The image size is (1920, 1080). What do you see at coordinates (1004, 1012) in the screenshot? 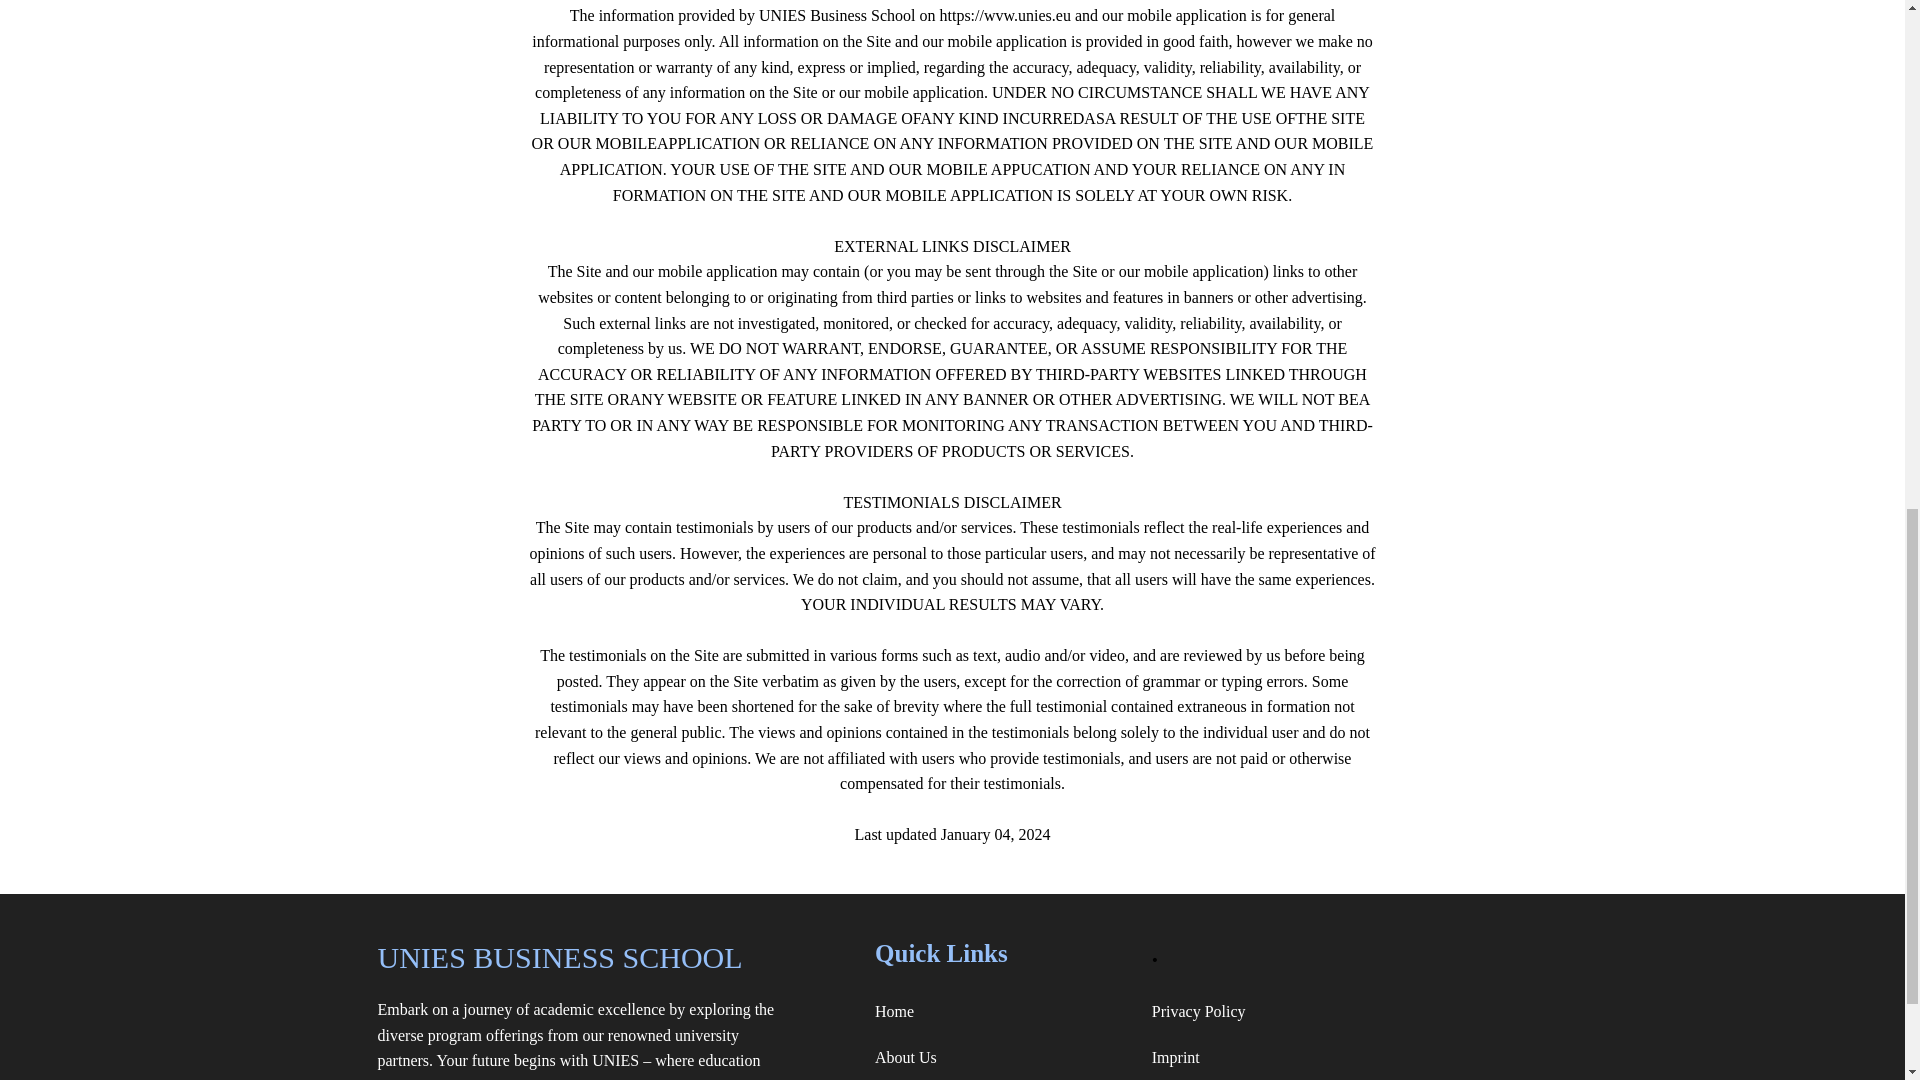
I see `Home` at bounding box center [1004, 1012].